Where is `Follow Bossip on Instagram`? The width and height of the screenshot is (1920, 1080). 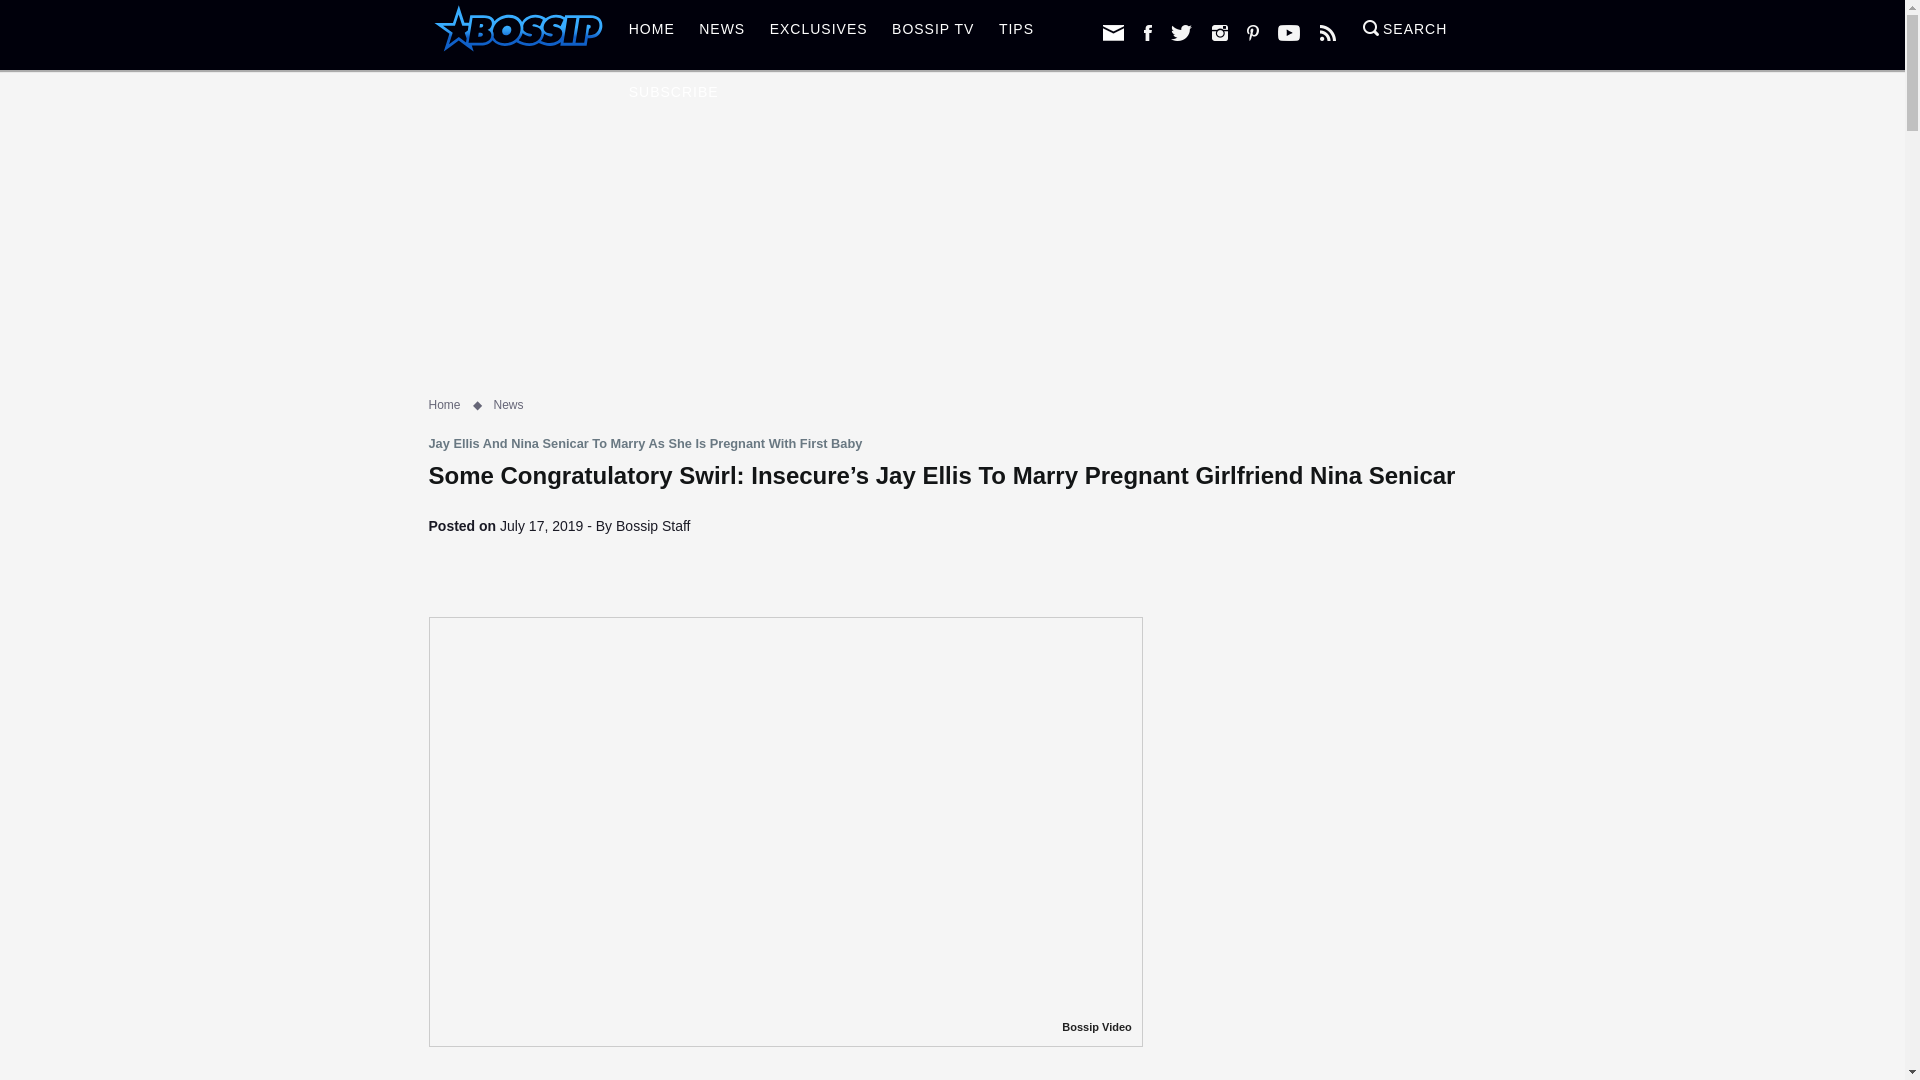 Follow Bossip on Instagram is located at coordinates (1220, 32).